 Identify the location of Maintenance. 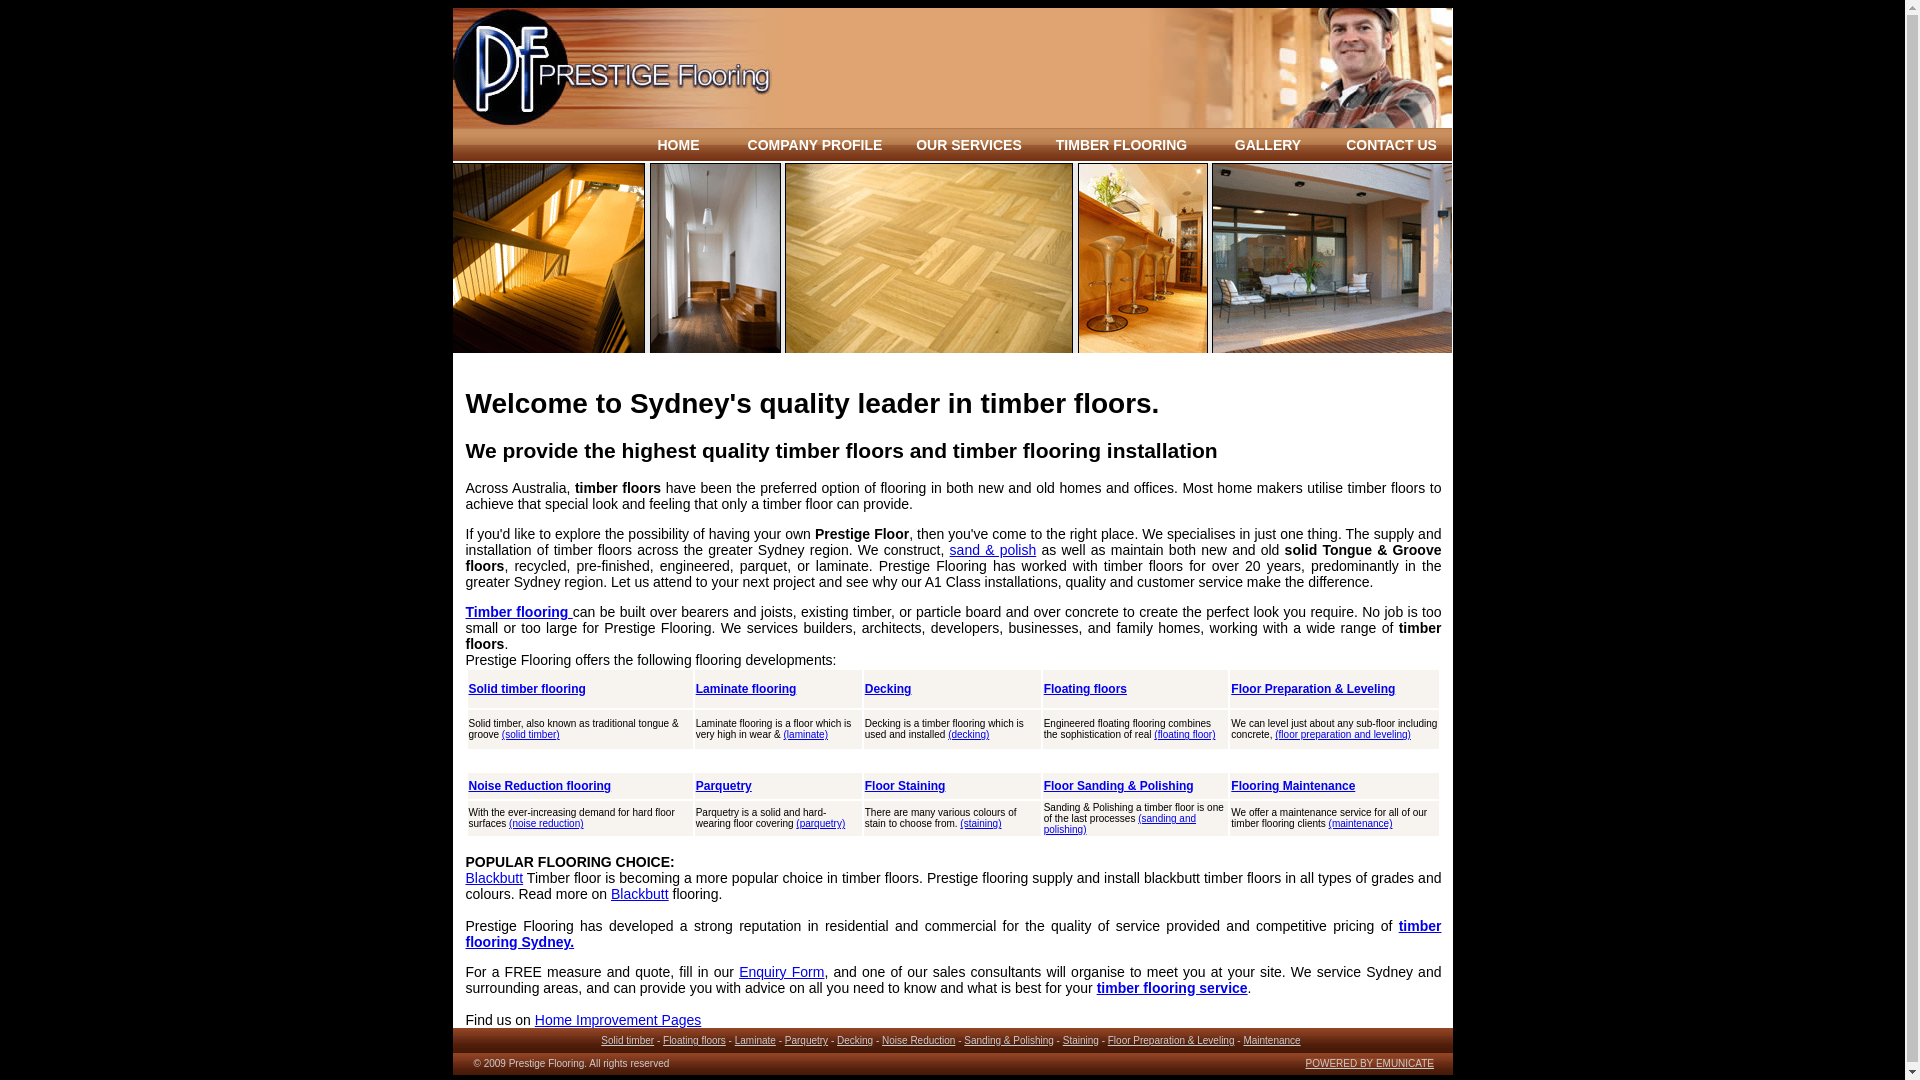
(1272, 1040).